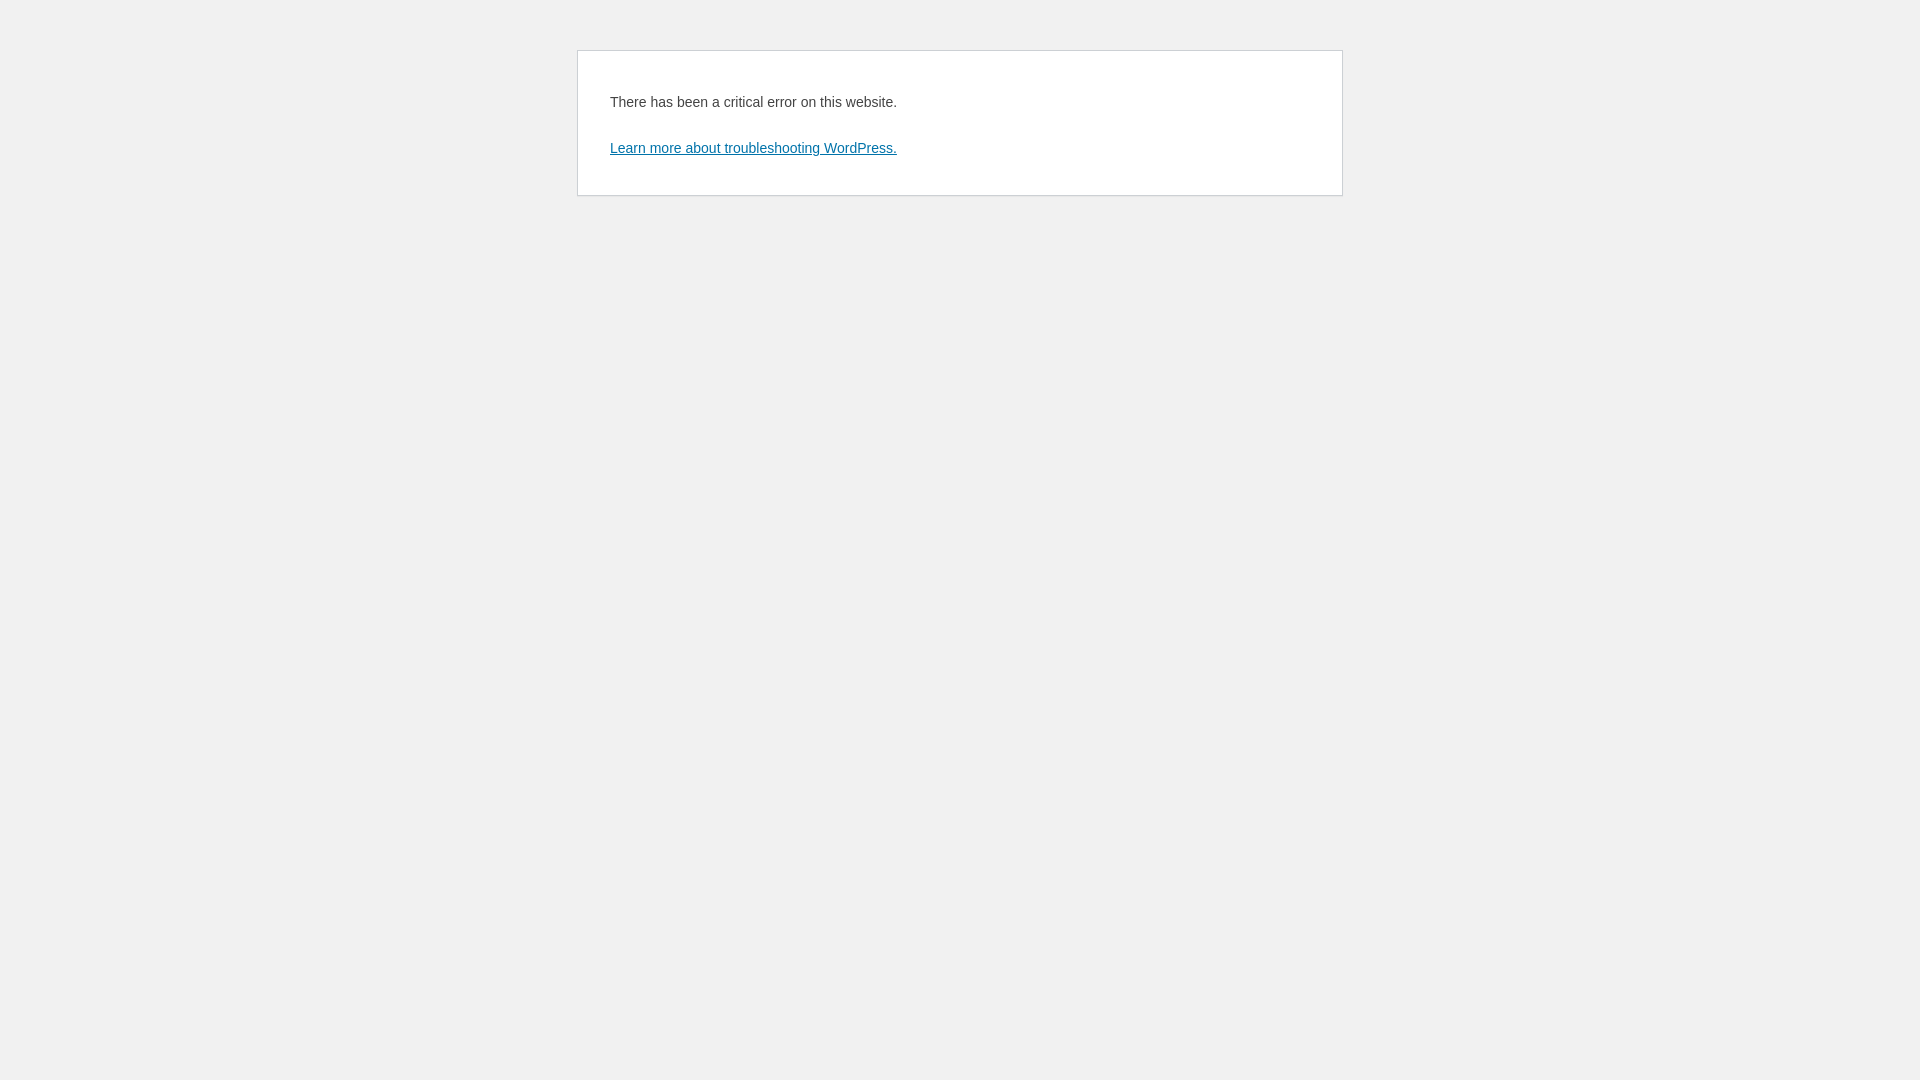 The image size is (1920, 1080). What do you see at coordinates (754, 148) in the screenshot?
I see `Learn more about troubleshooting WordPress.` at bounding box center [754, 148].